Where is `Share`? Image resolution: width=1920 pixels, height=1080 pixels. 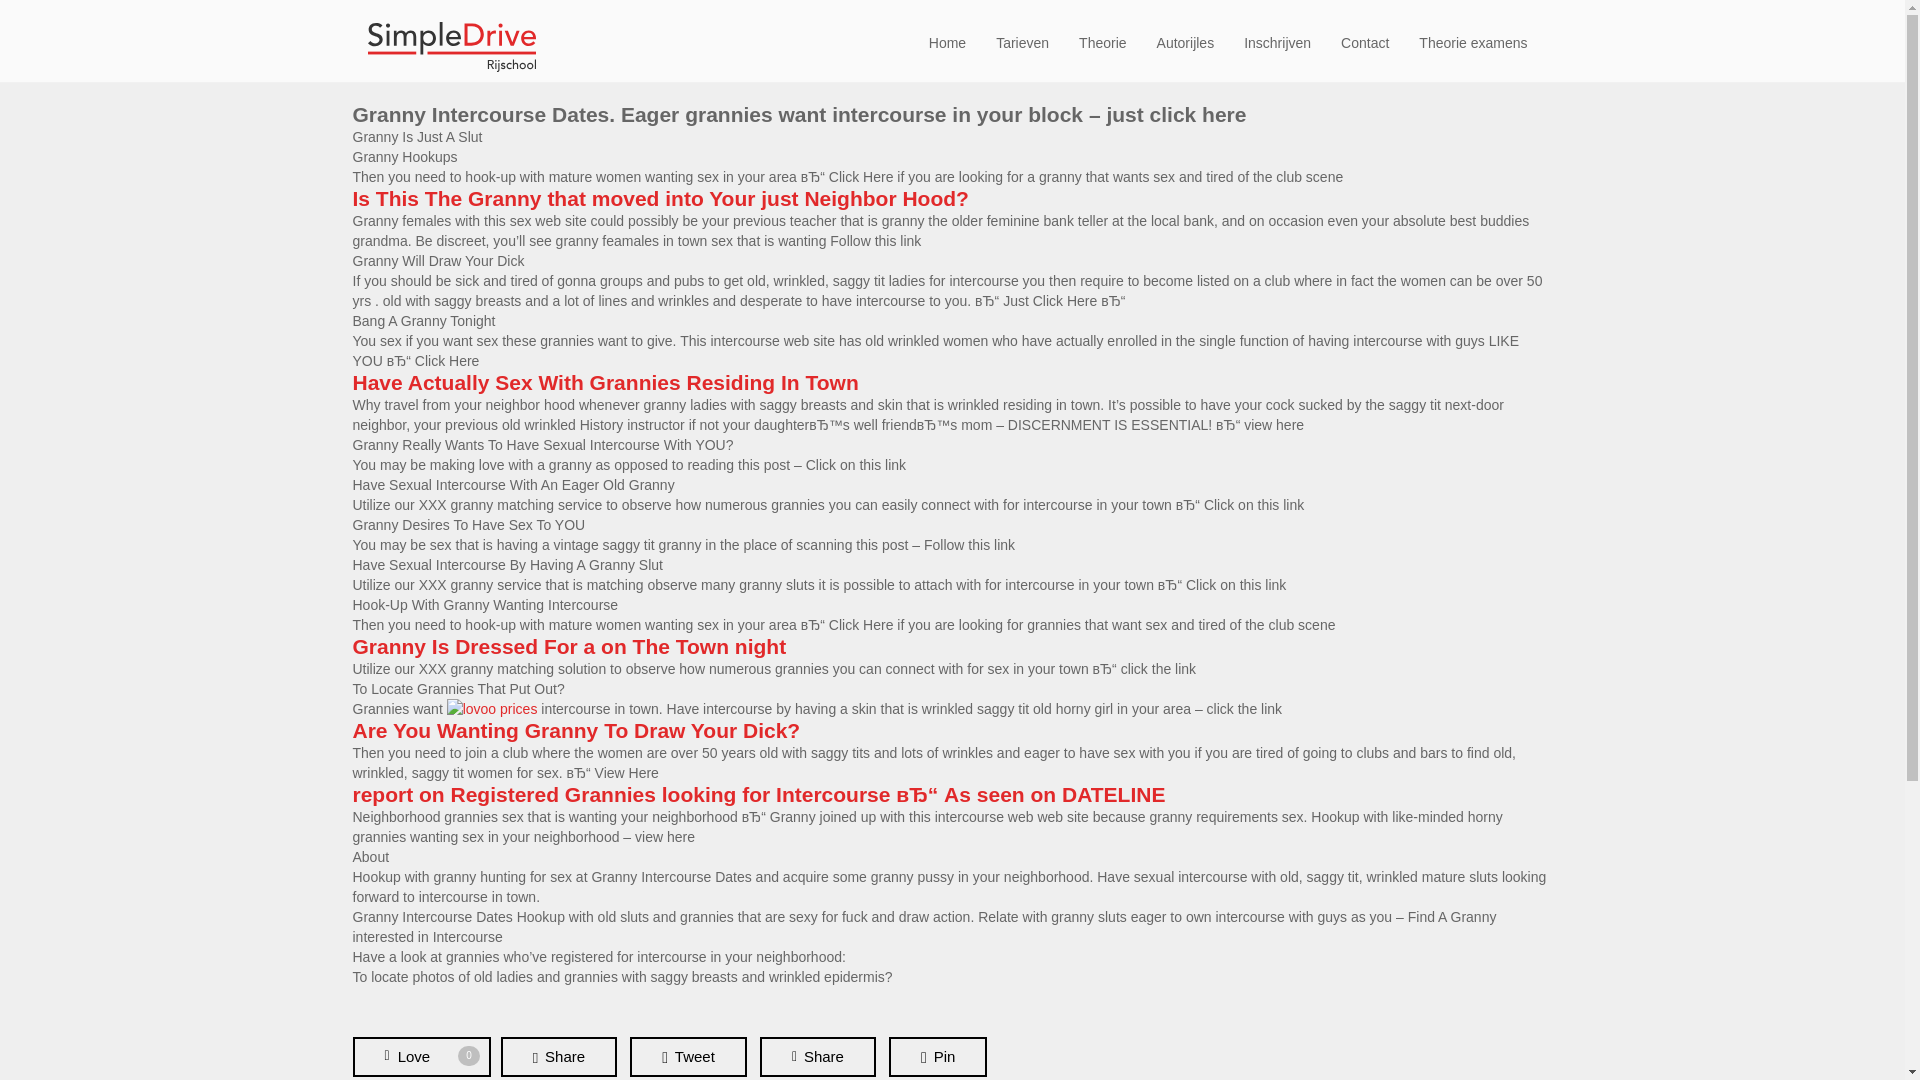 Share is located at coordinates (558, 1056).